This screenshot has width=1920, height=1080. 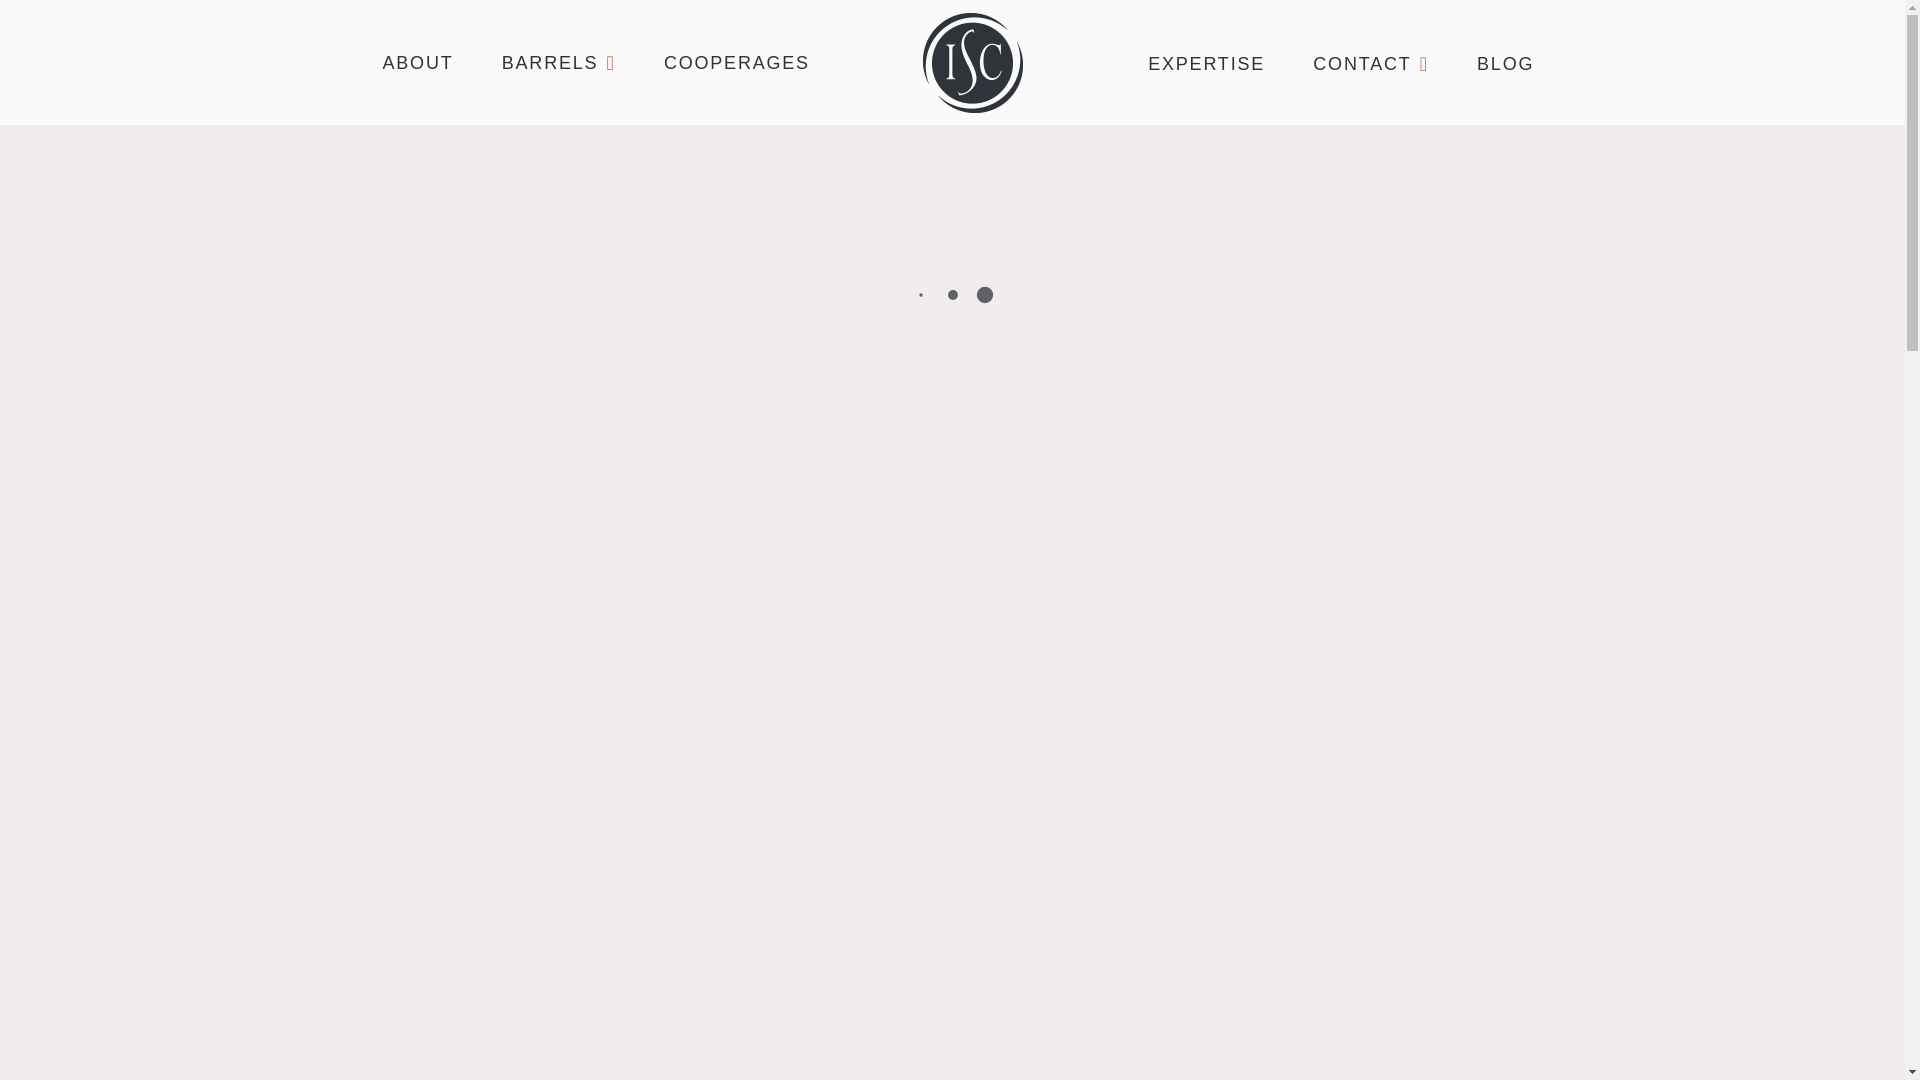 I want to click on ABOUT, so click(x=410, y=62).